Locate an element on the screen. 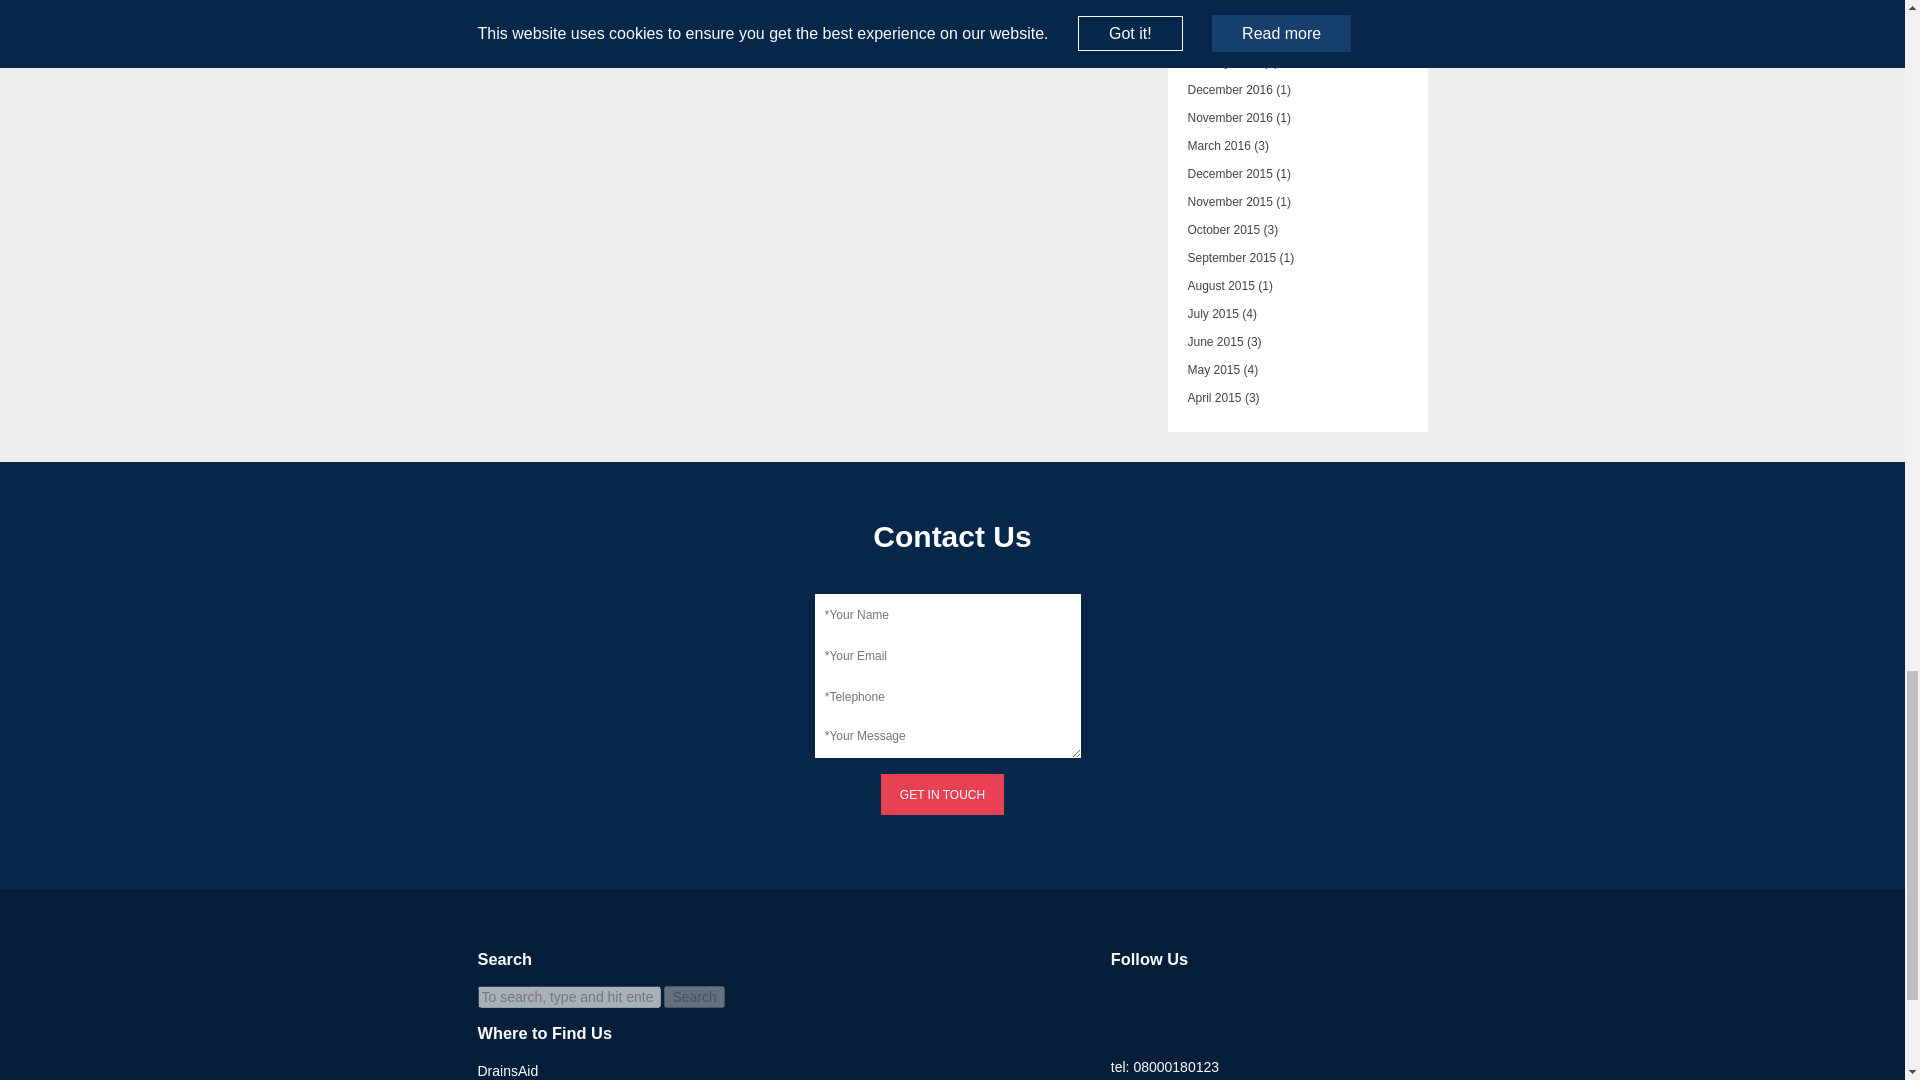  GET IN TOUCH is located at coordinates (942, 794).